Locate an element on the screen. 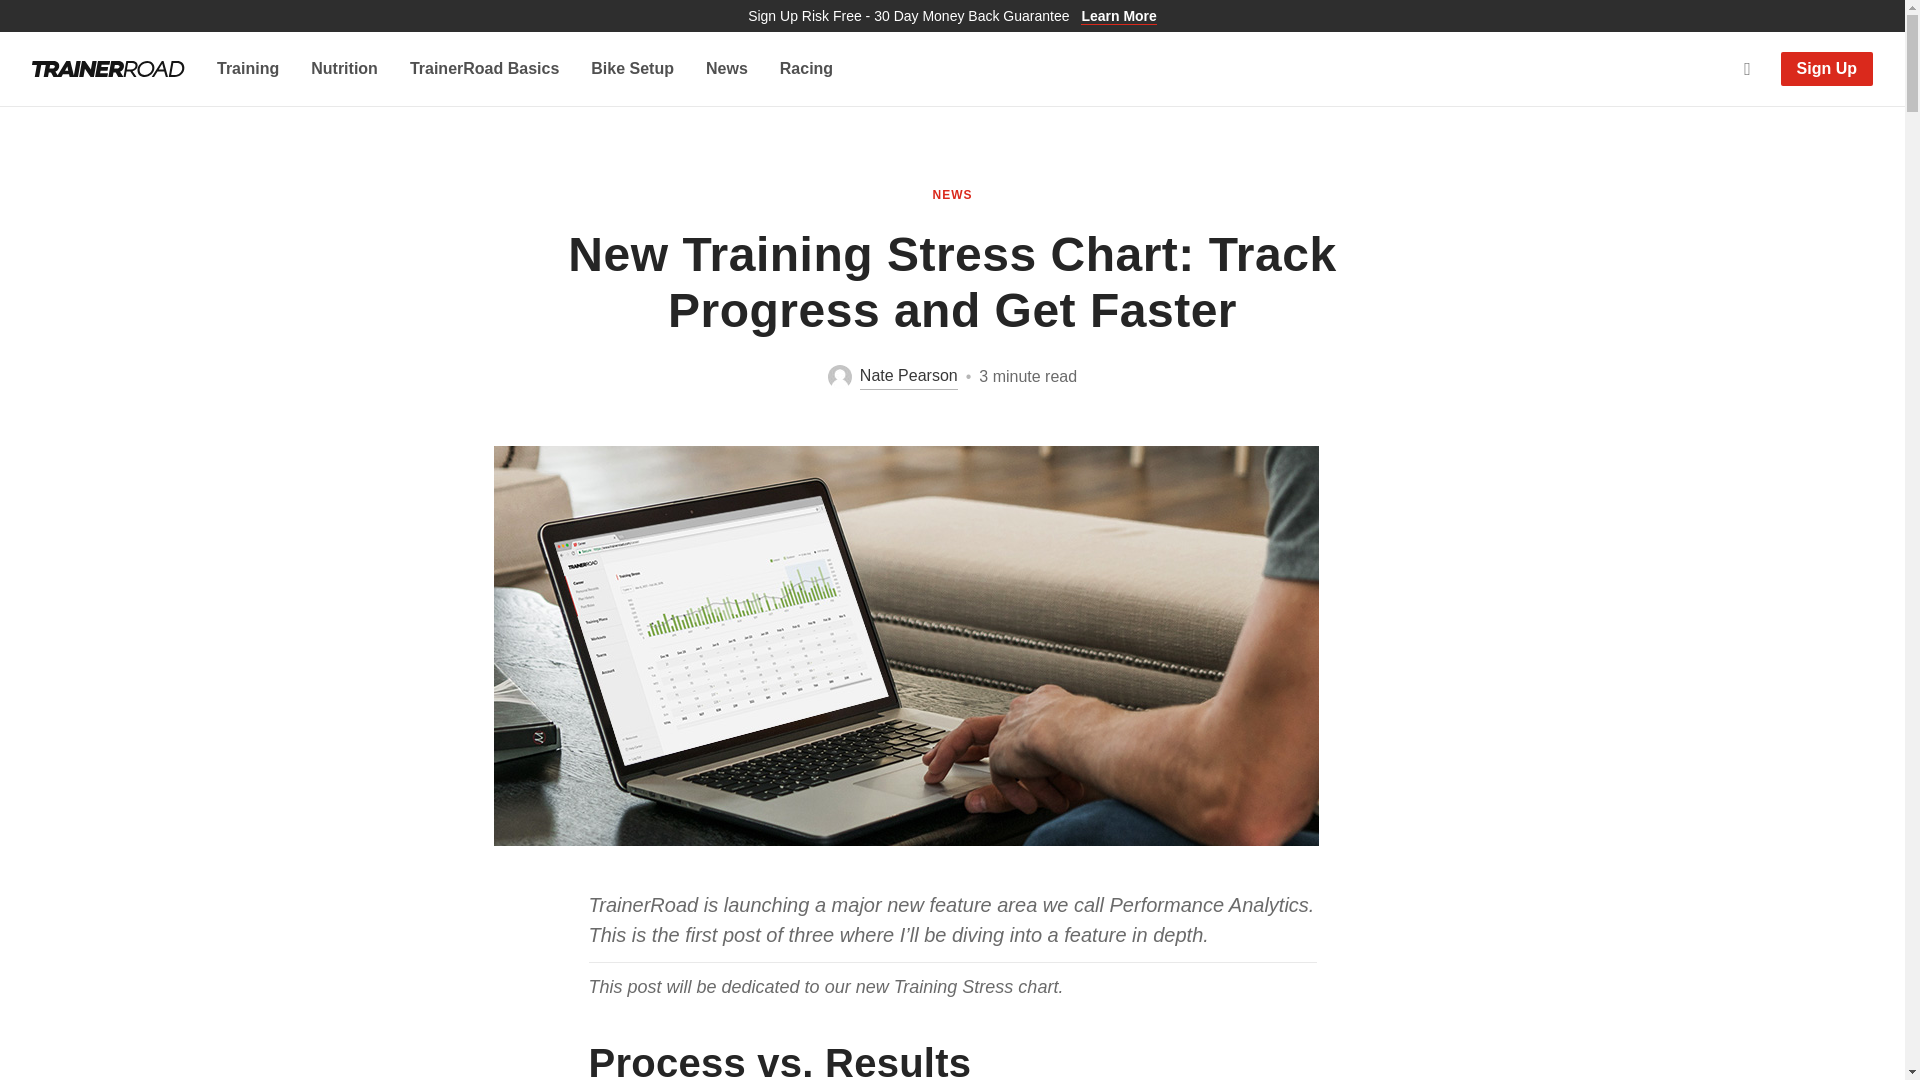 The width and height of the screenshot is (1920, 1080). Training is located at coordinates (247, 68).